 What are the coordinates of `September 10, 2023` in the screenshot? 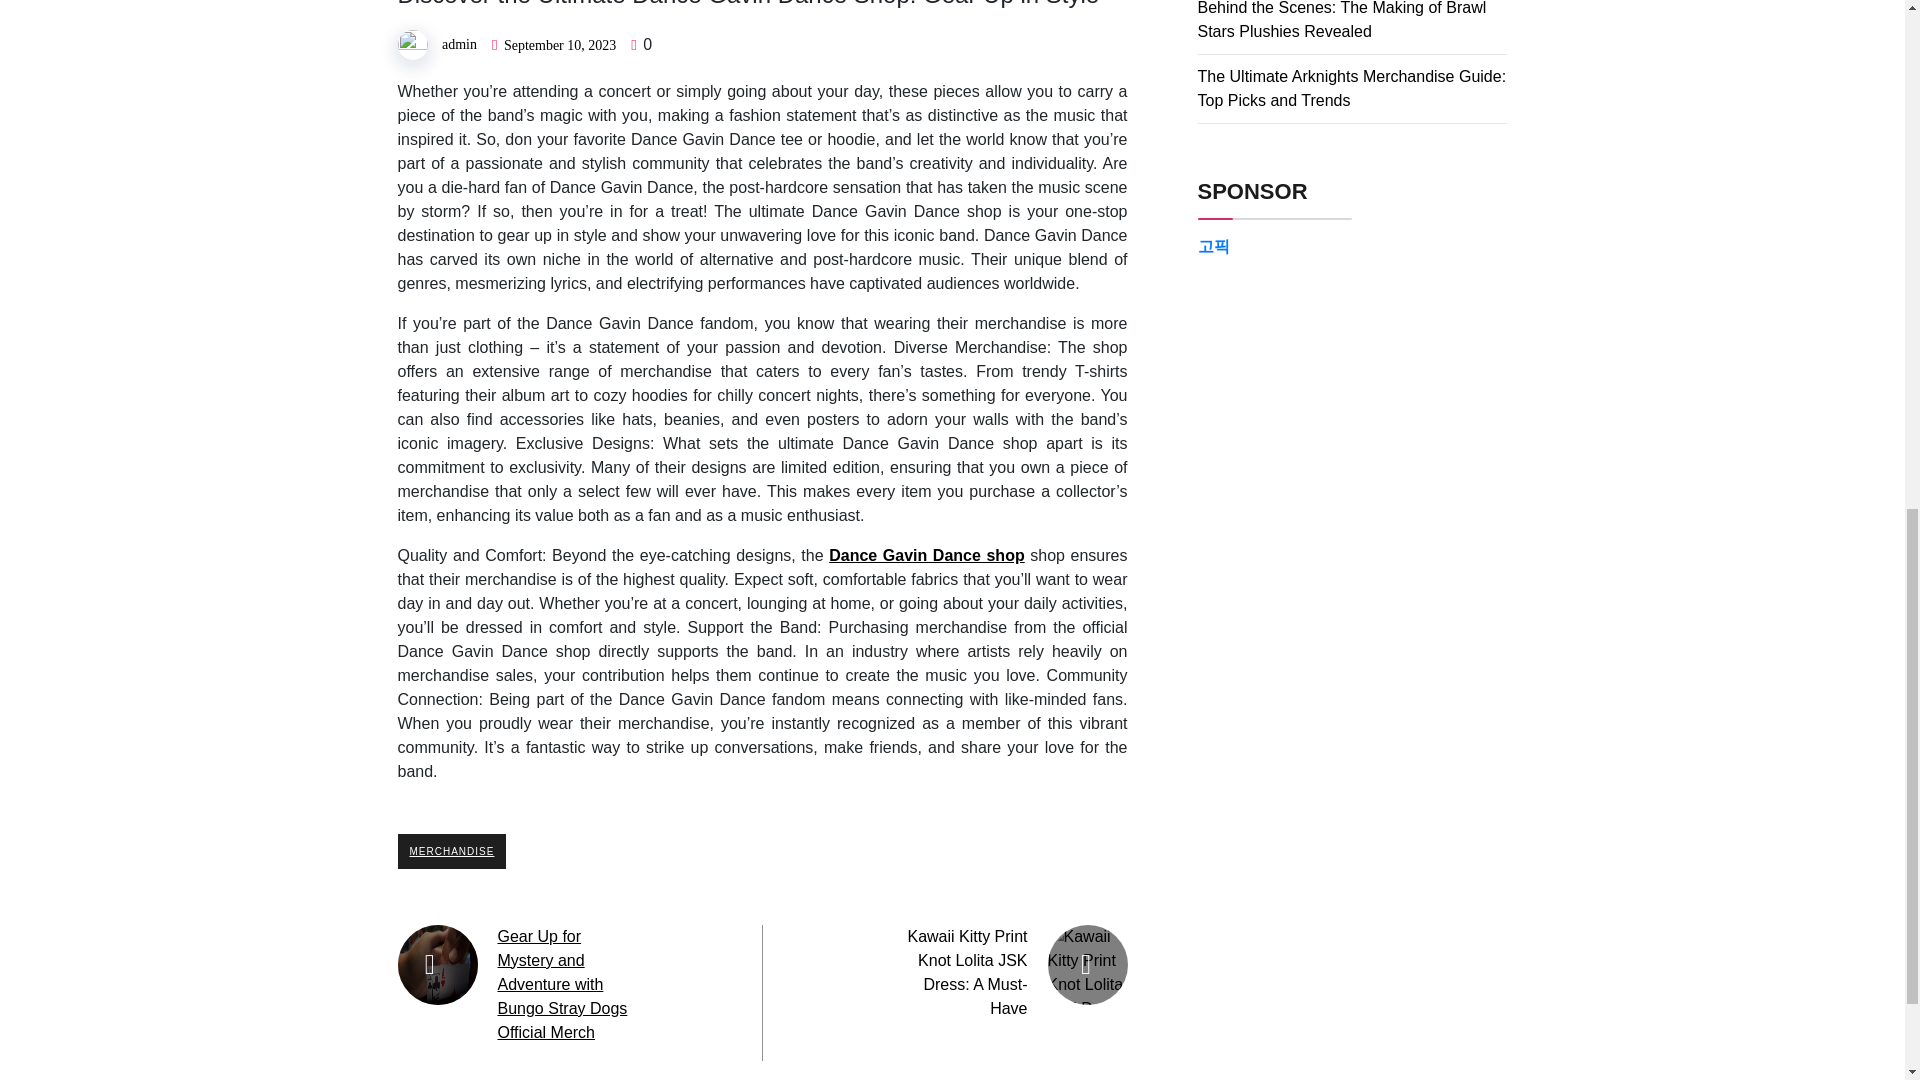 It's located at (560, 44).